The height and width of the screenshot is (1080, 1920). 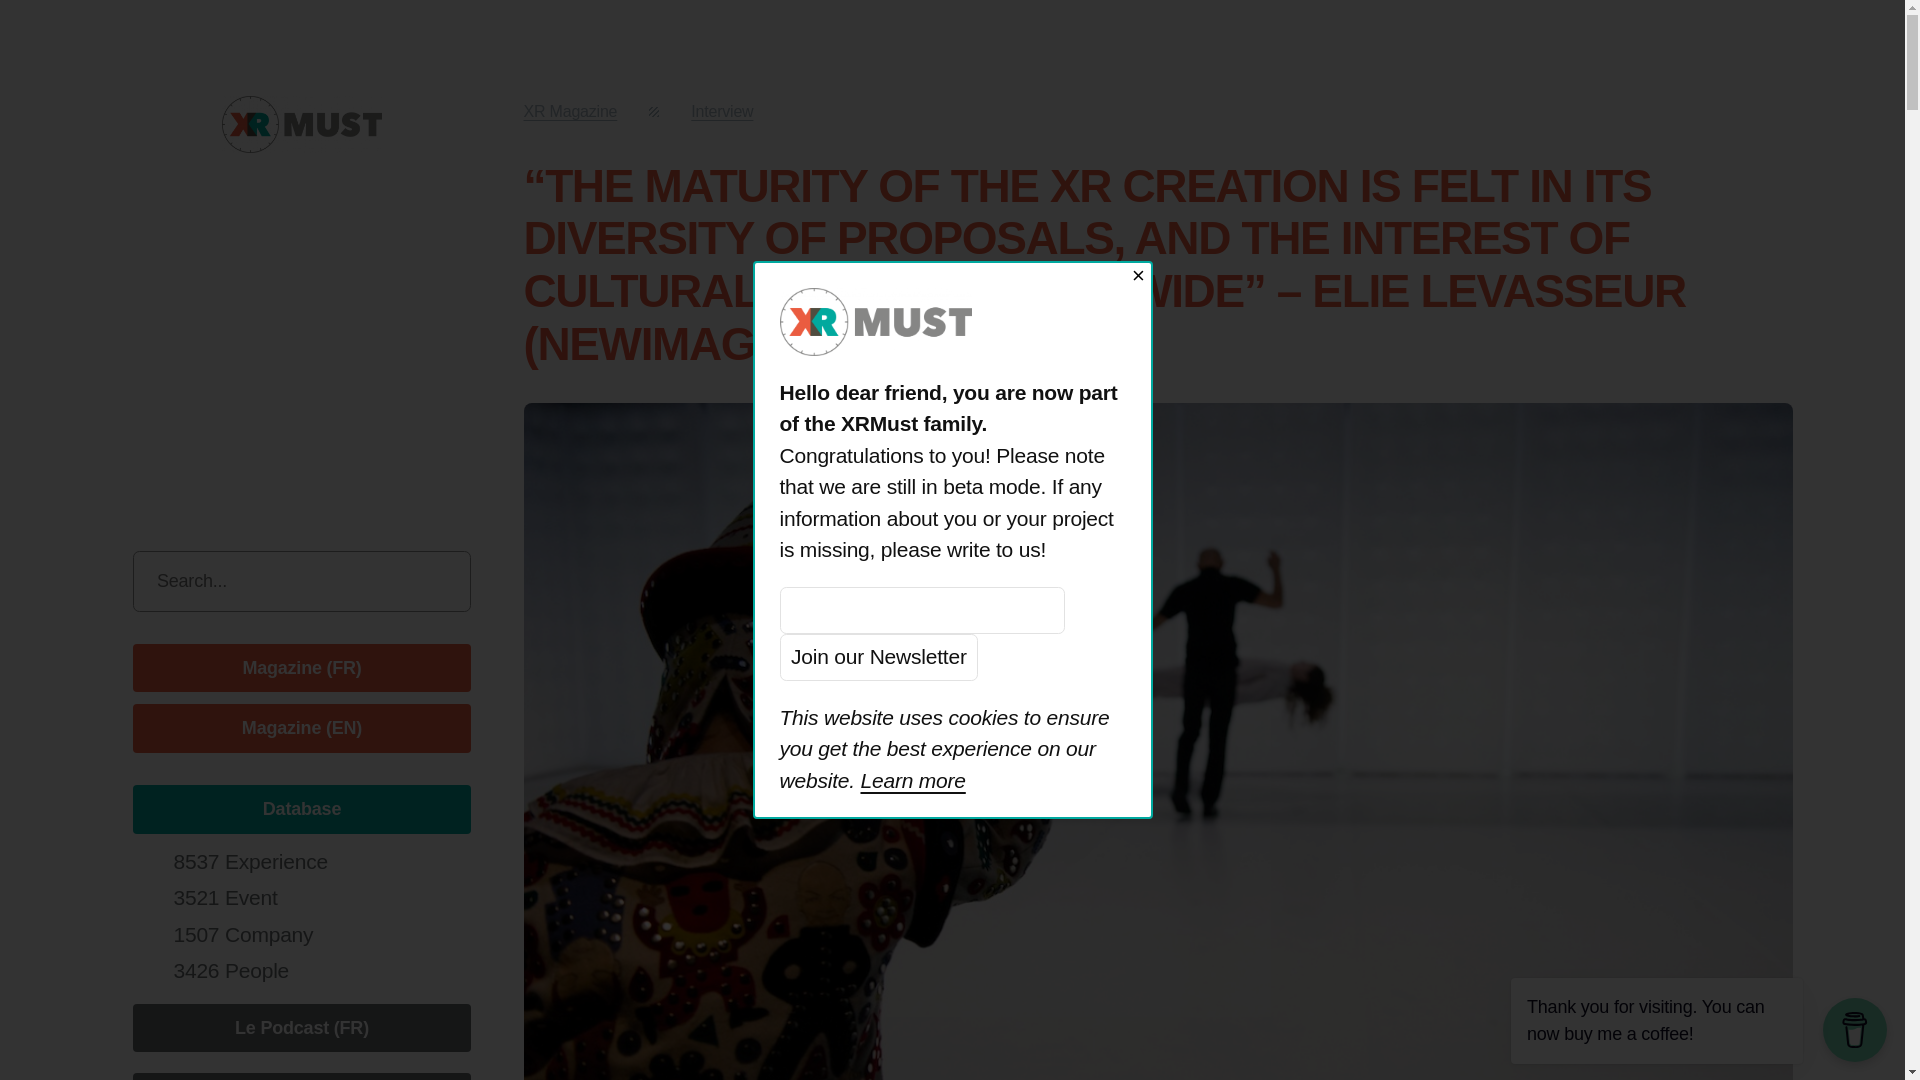 I want to click on Database, so click(x=301, y=809).